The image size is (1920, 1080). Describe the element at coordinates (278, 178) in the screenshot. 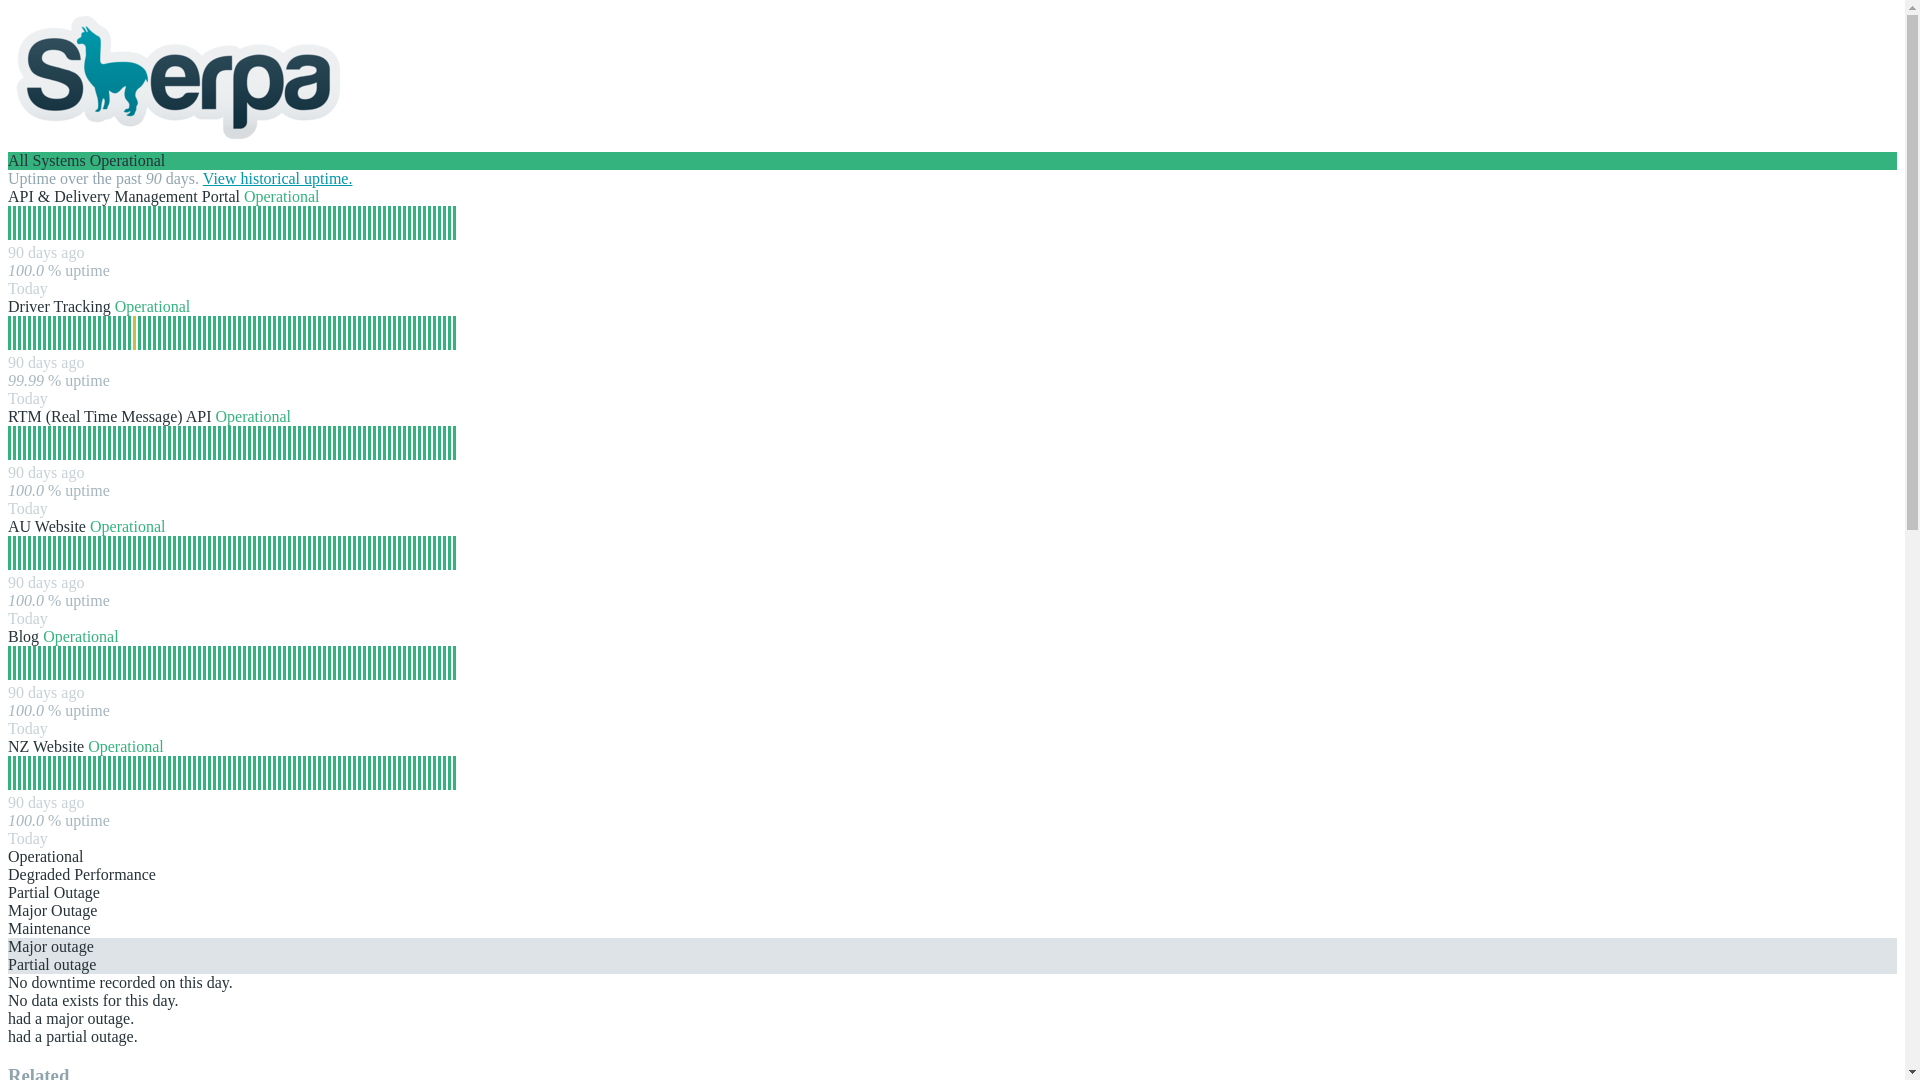

I see `View historical uptime.` at that location.